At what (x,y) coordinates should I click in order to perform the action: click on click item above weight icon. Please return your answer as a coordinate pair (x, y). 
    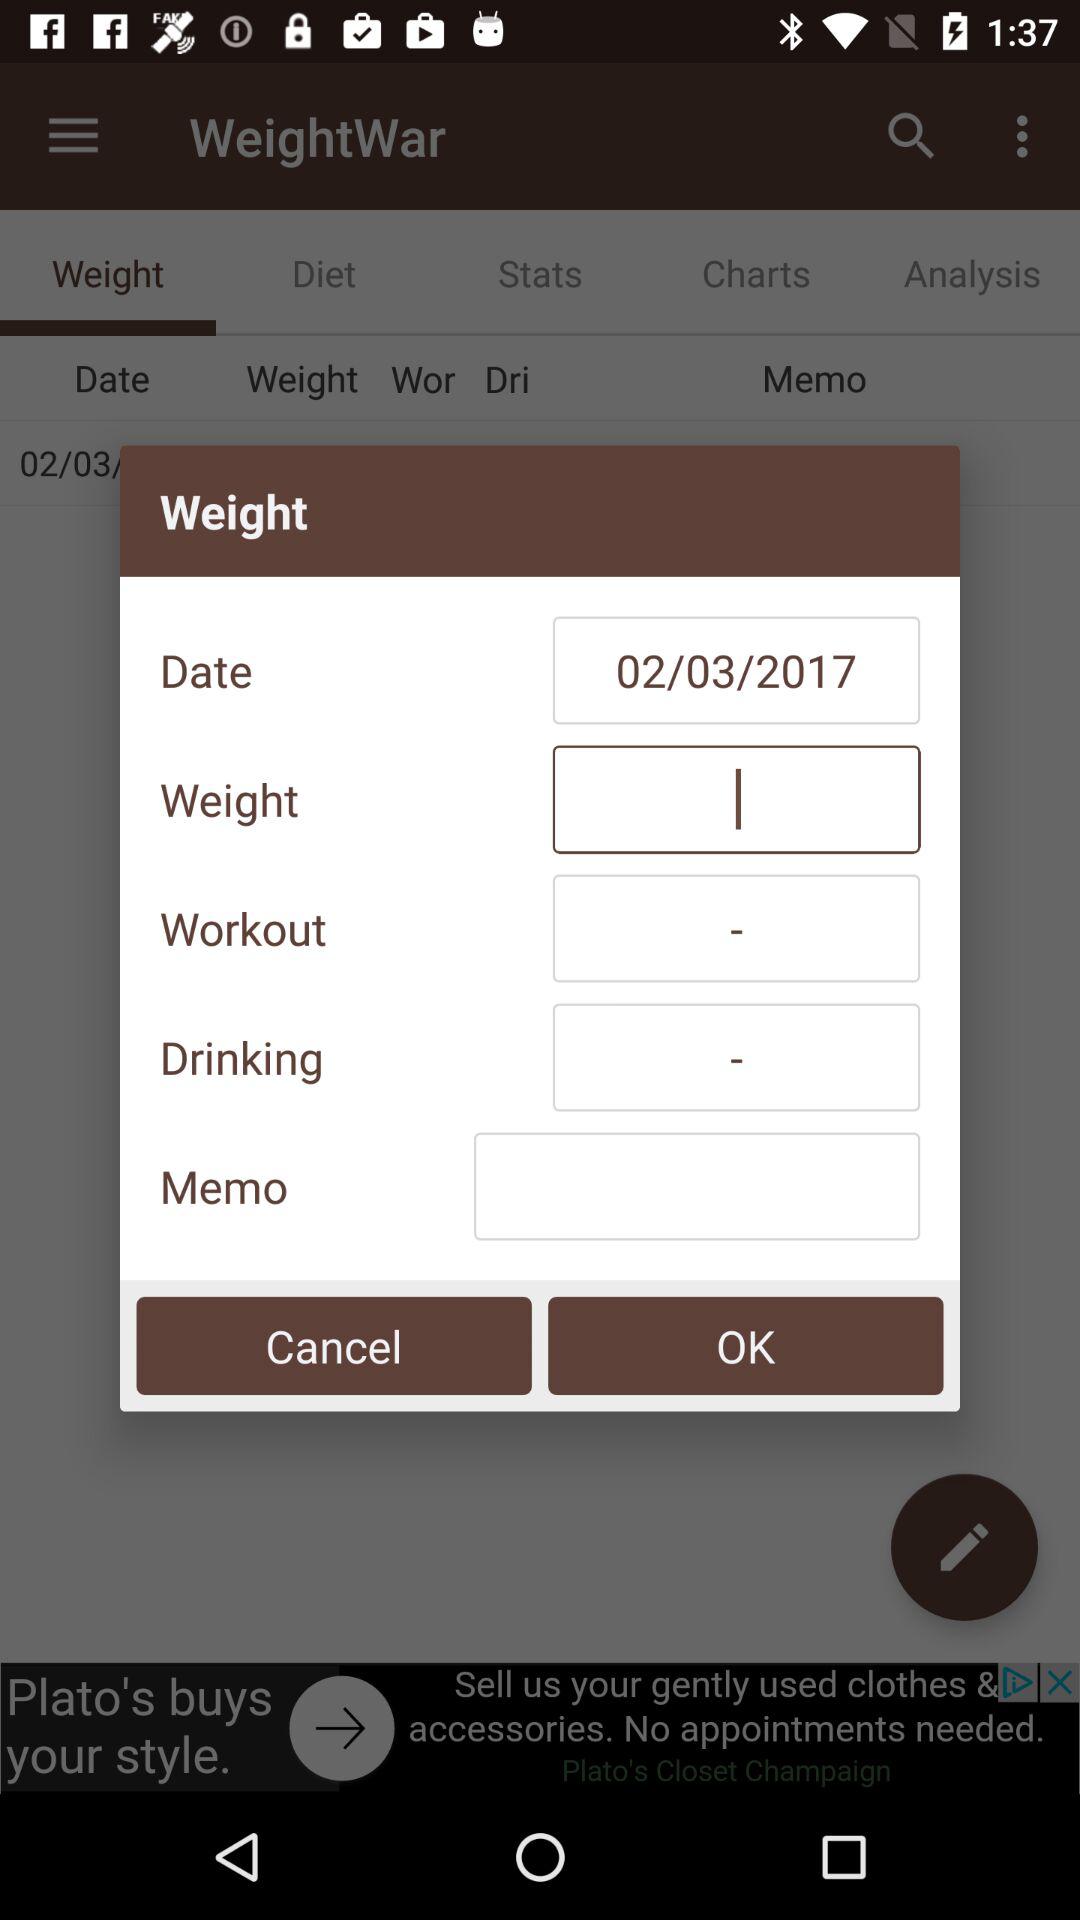
    Looking at the image, I should click on (736, 670).